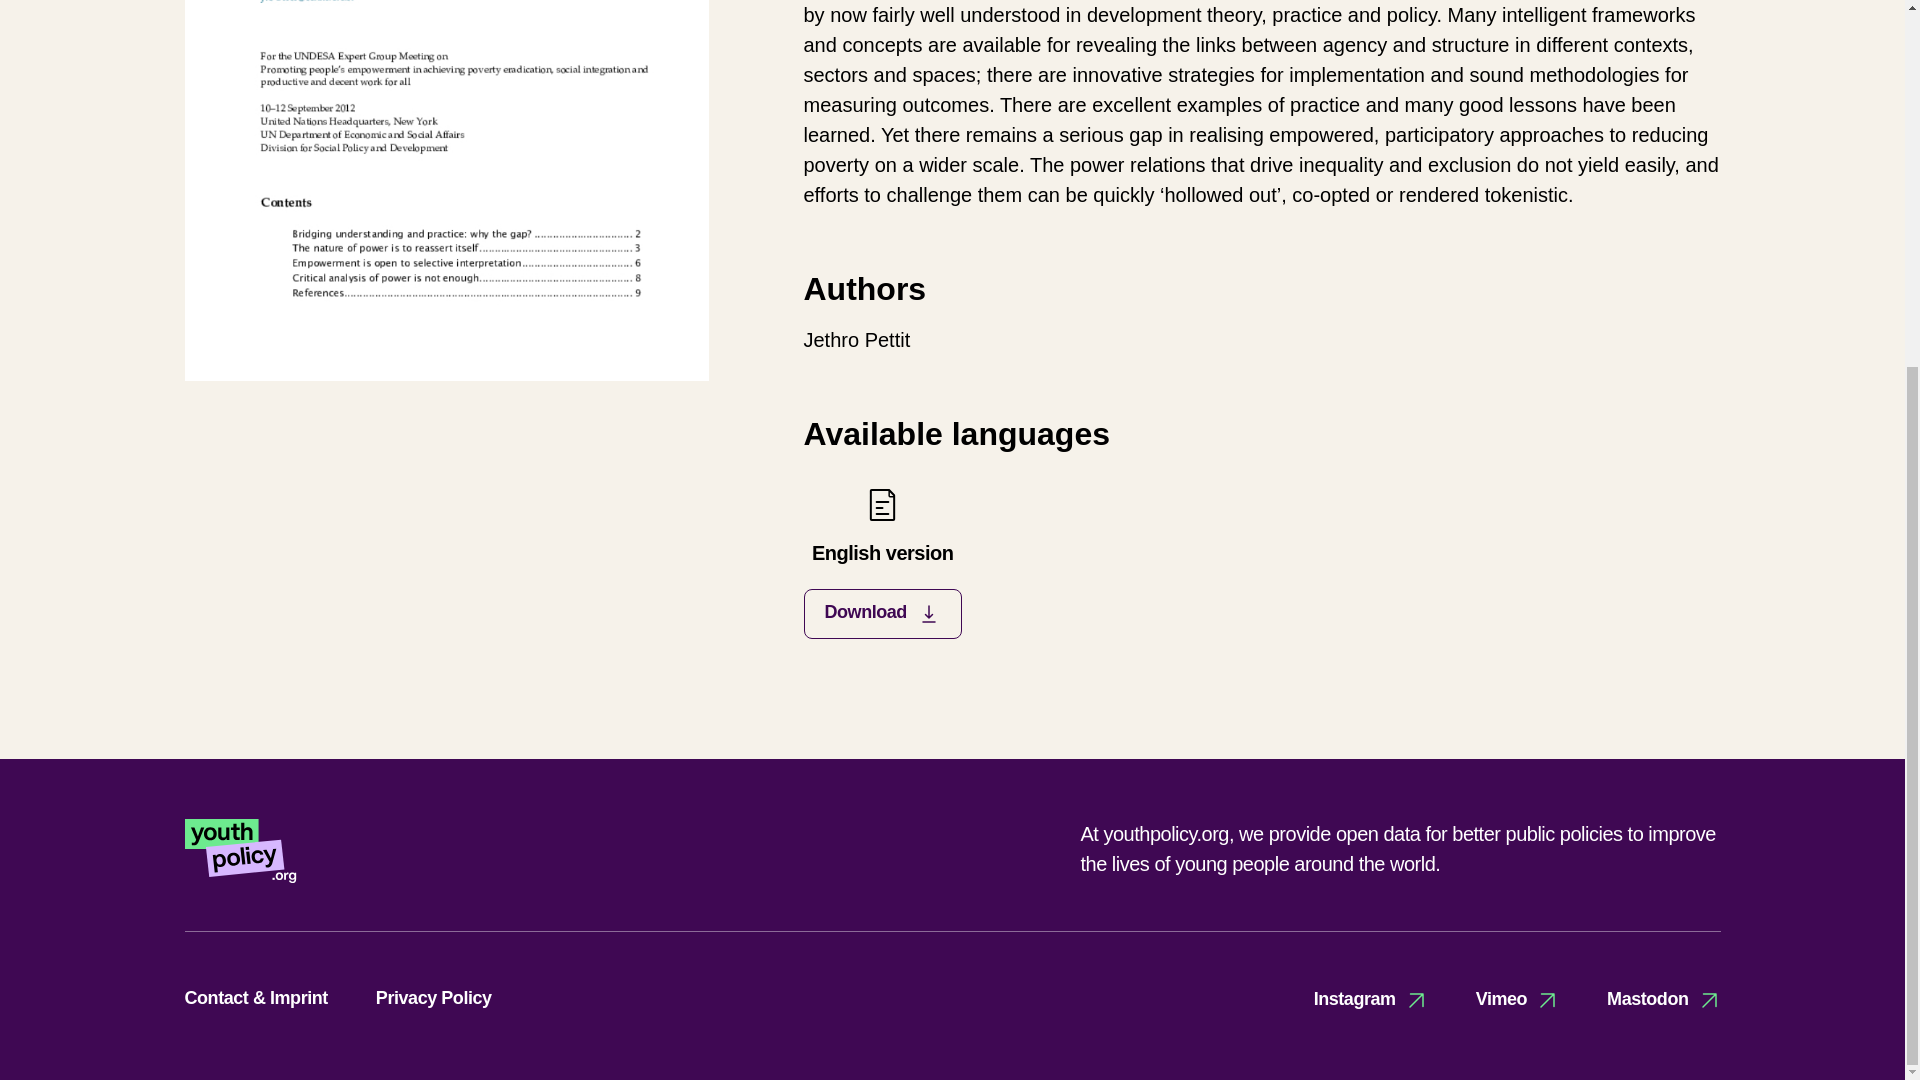  I want to click on Vimeo, so click(1518, 999).